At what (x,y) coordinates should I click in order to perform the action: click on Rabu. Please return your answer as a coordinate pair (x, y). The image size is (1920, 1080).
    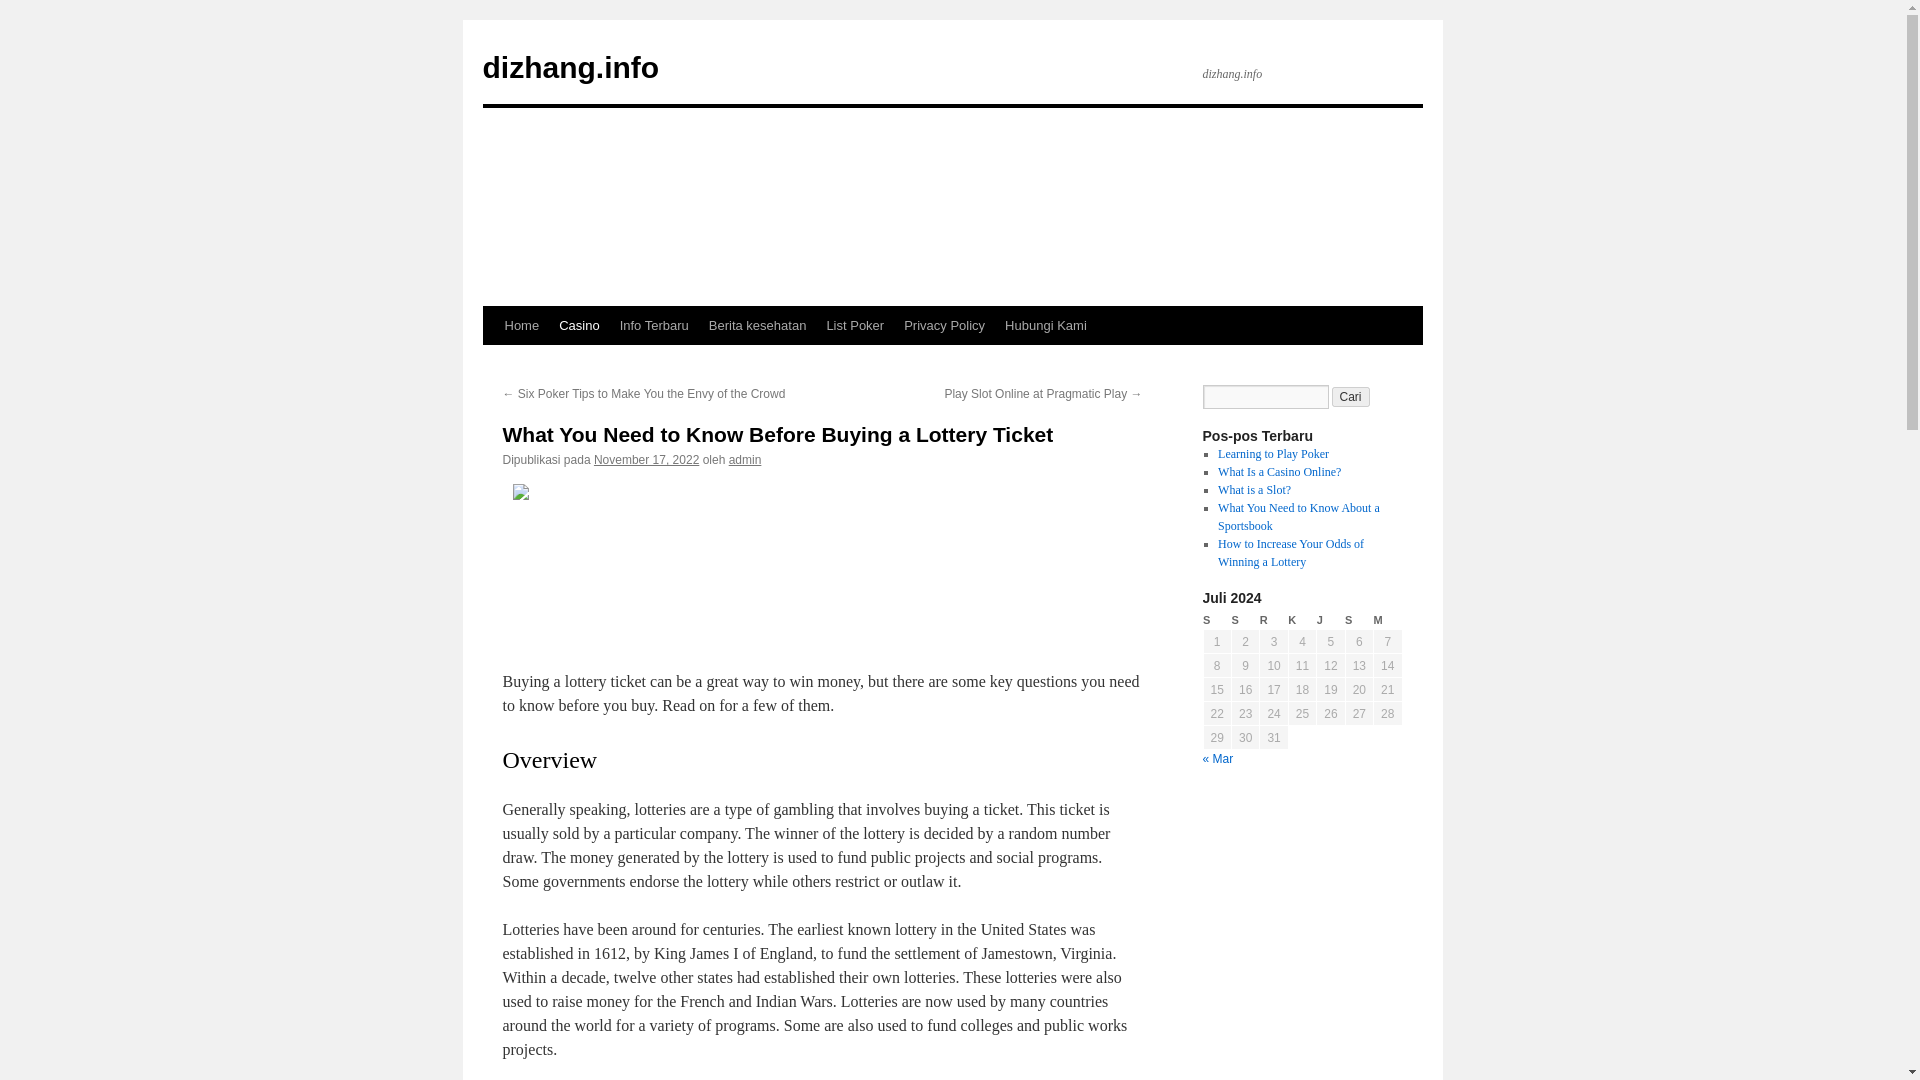
    Looking at the image, I should click on (1274, 620).